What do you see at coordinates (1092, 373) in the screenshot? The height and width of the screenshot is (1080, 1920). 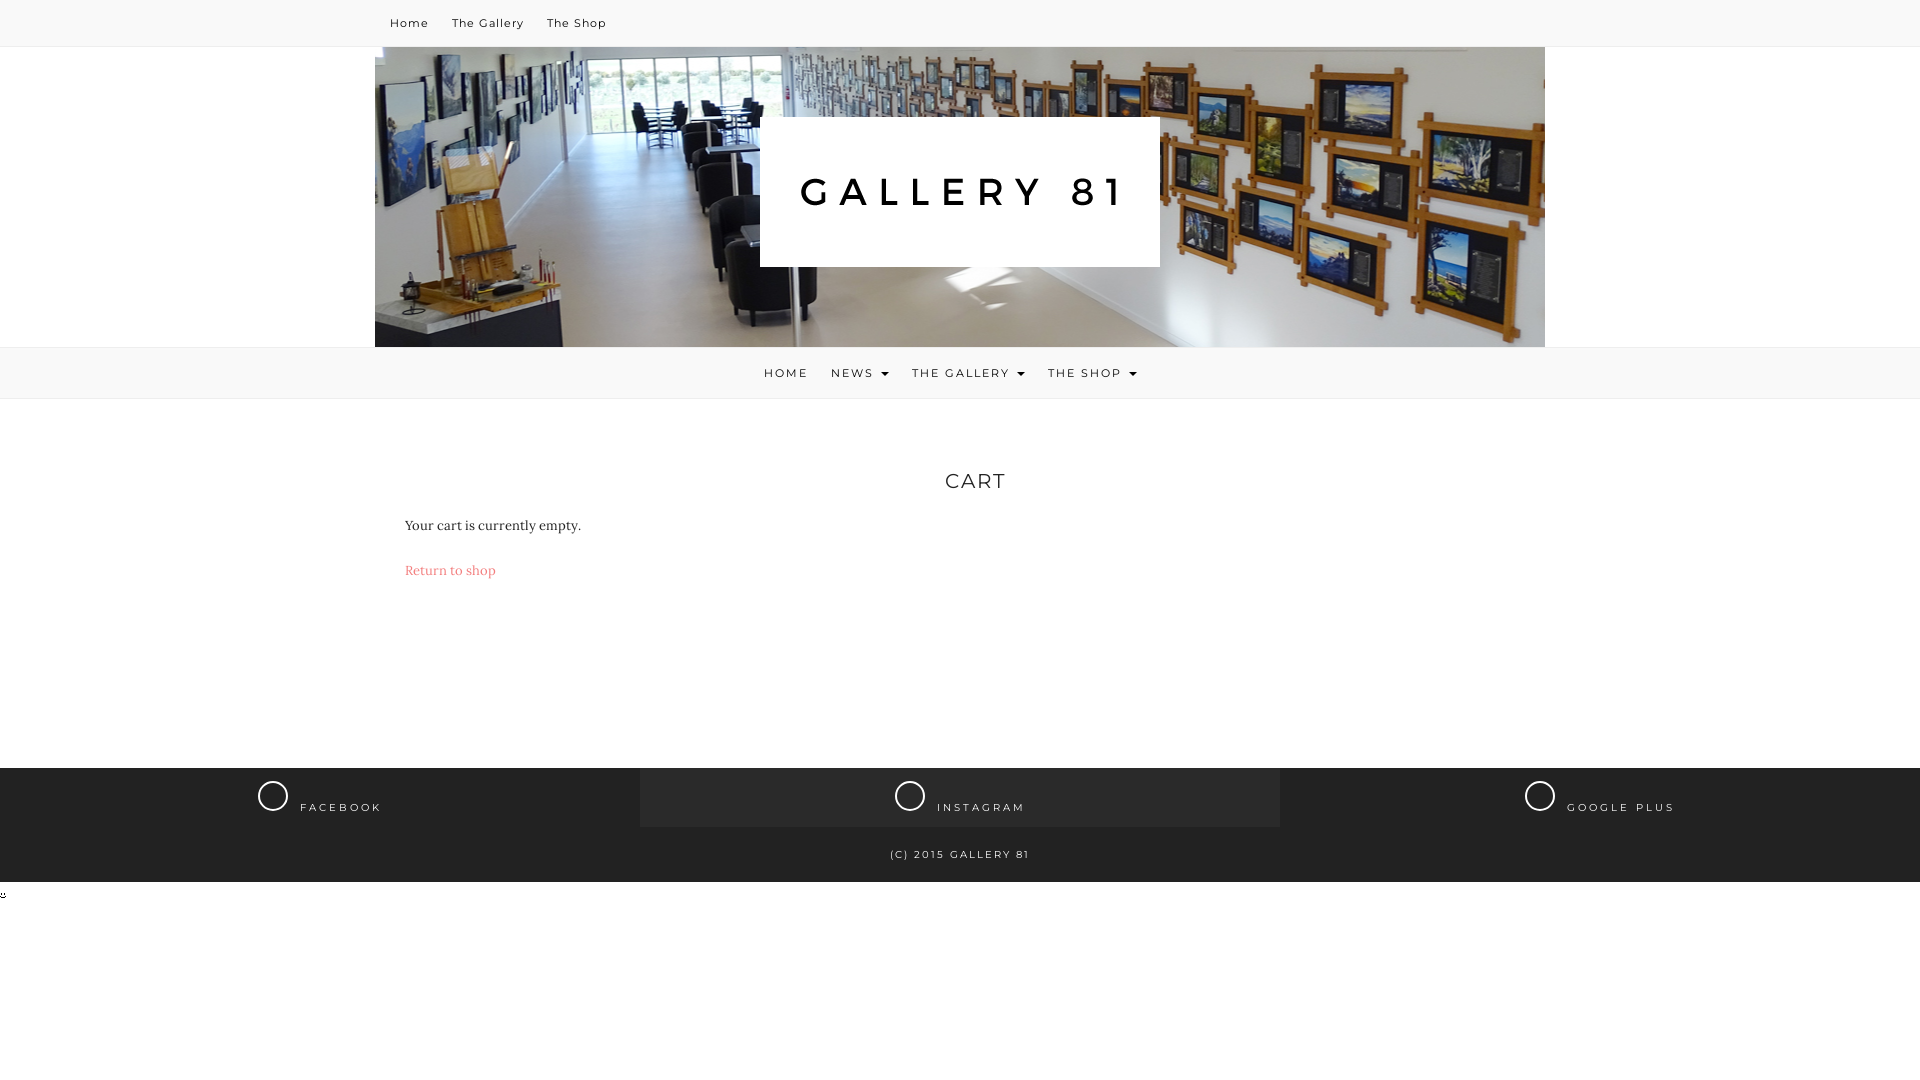 I see `THE SHOP` at bounding box center [1092, 373].